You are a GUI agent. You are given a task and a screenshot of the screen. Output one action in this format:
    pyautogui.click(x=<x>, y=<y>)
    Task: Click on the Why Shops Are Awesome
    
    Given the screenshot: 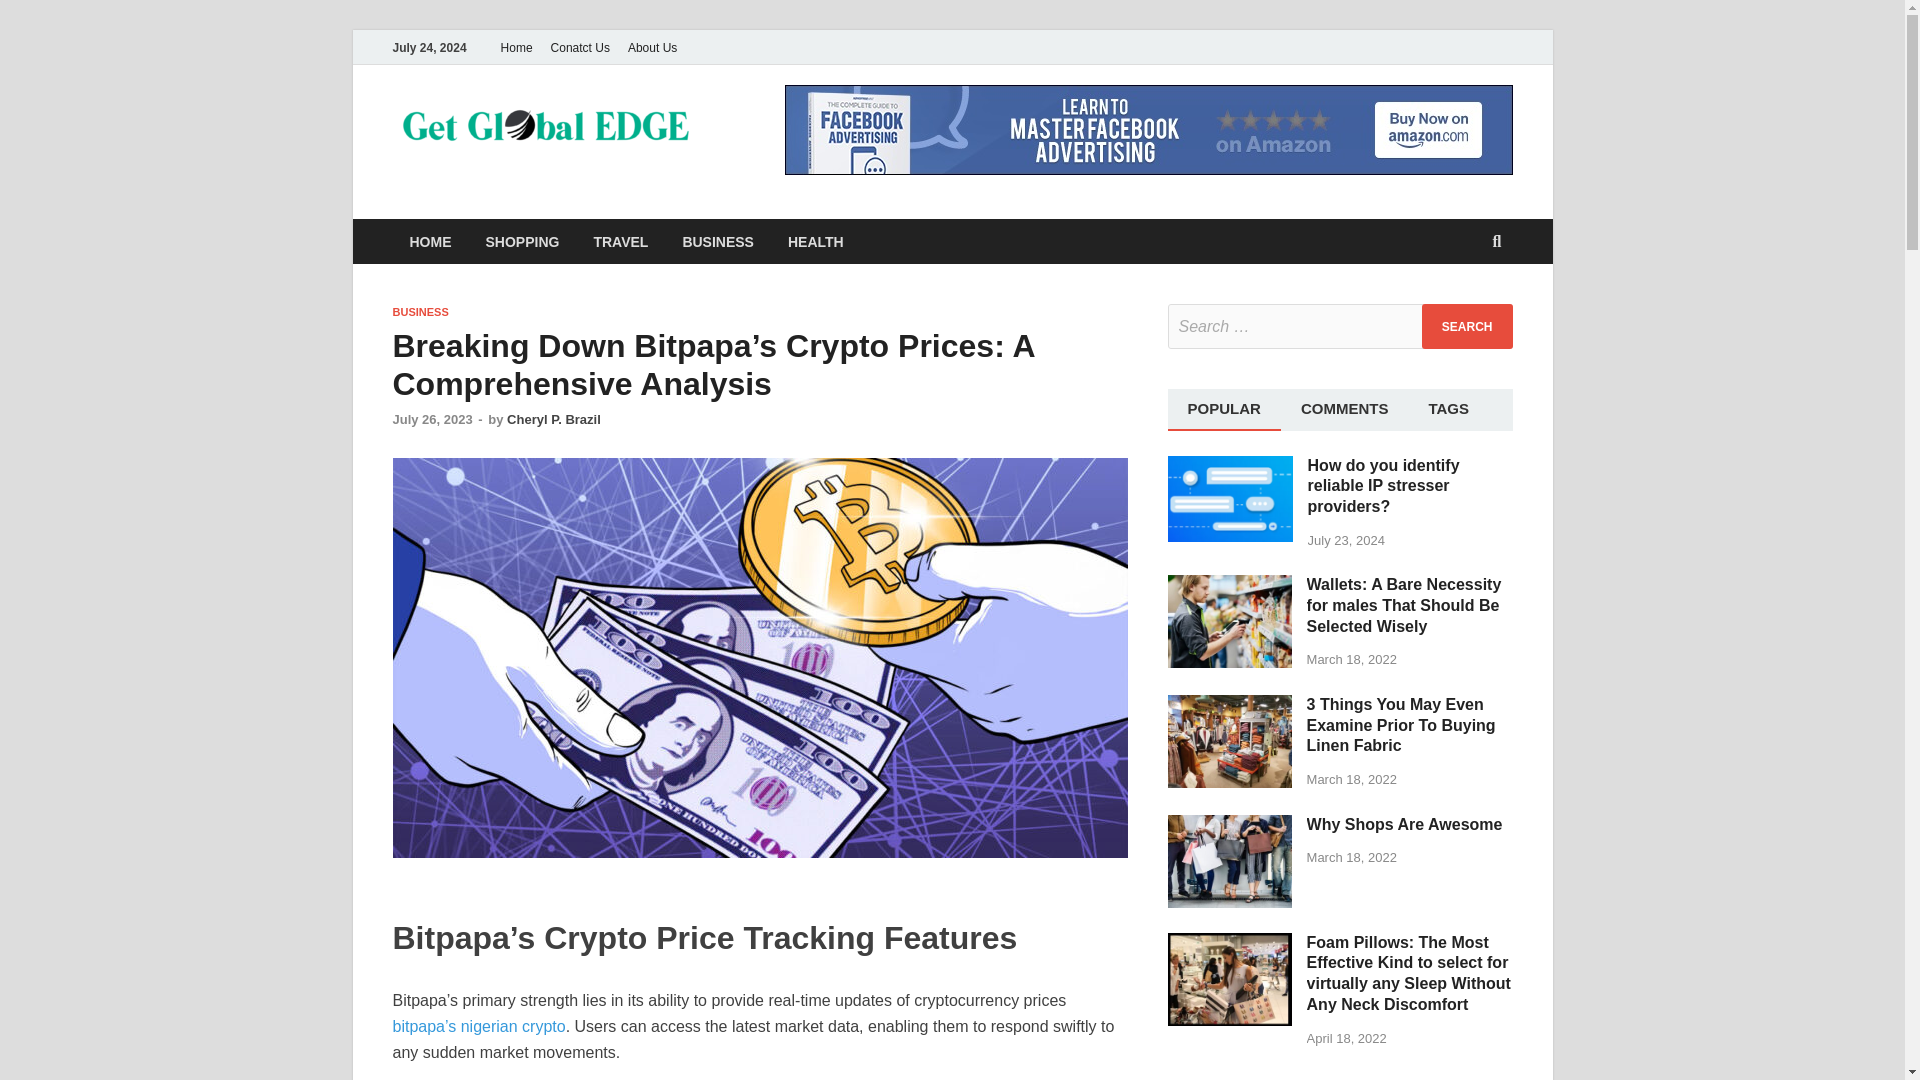 What is the action you would take?
    pyautogui.click(x=1230, y=826)
    